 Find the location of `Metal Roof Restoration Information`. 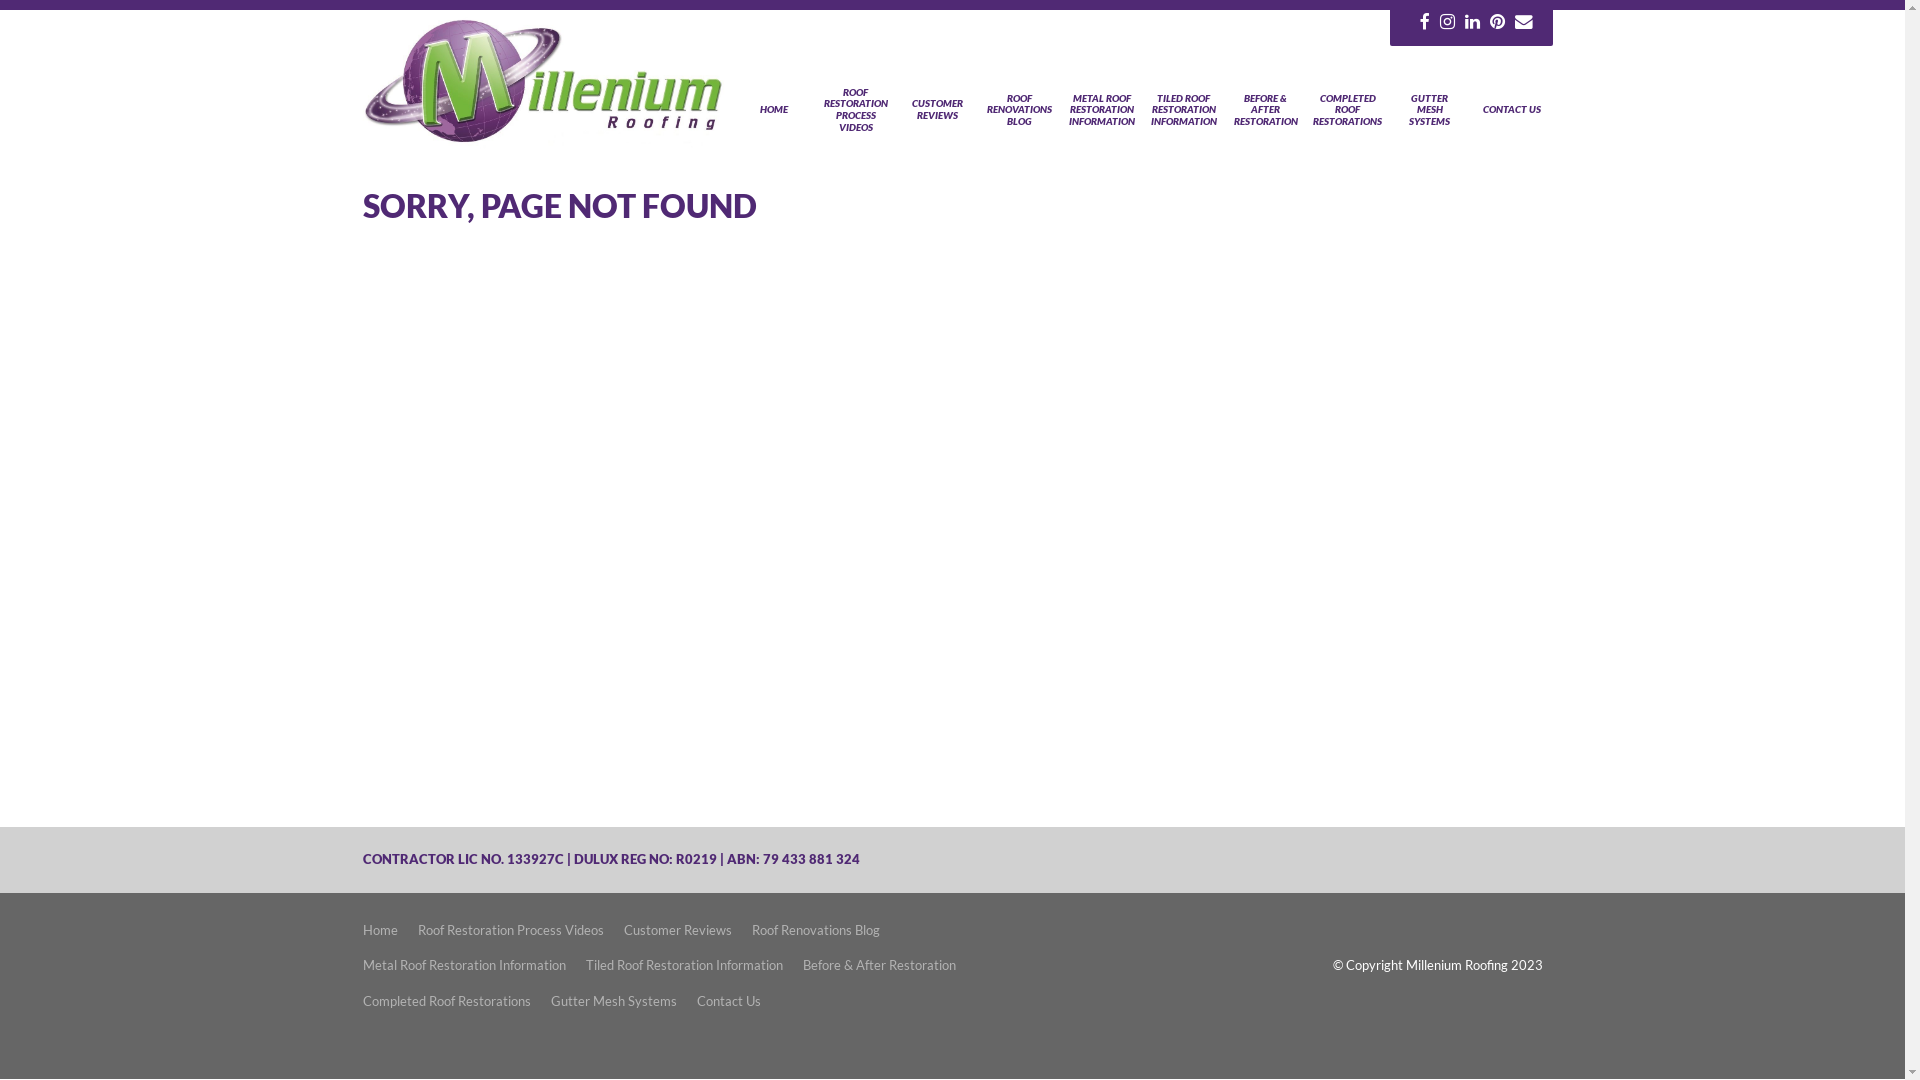

Metal Roof Restoration Information is located at coordinates (464, 966).